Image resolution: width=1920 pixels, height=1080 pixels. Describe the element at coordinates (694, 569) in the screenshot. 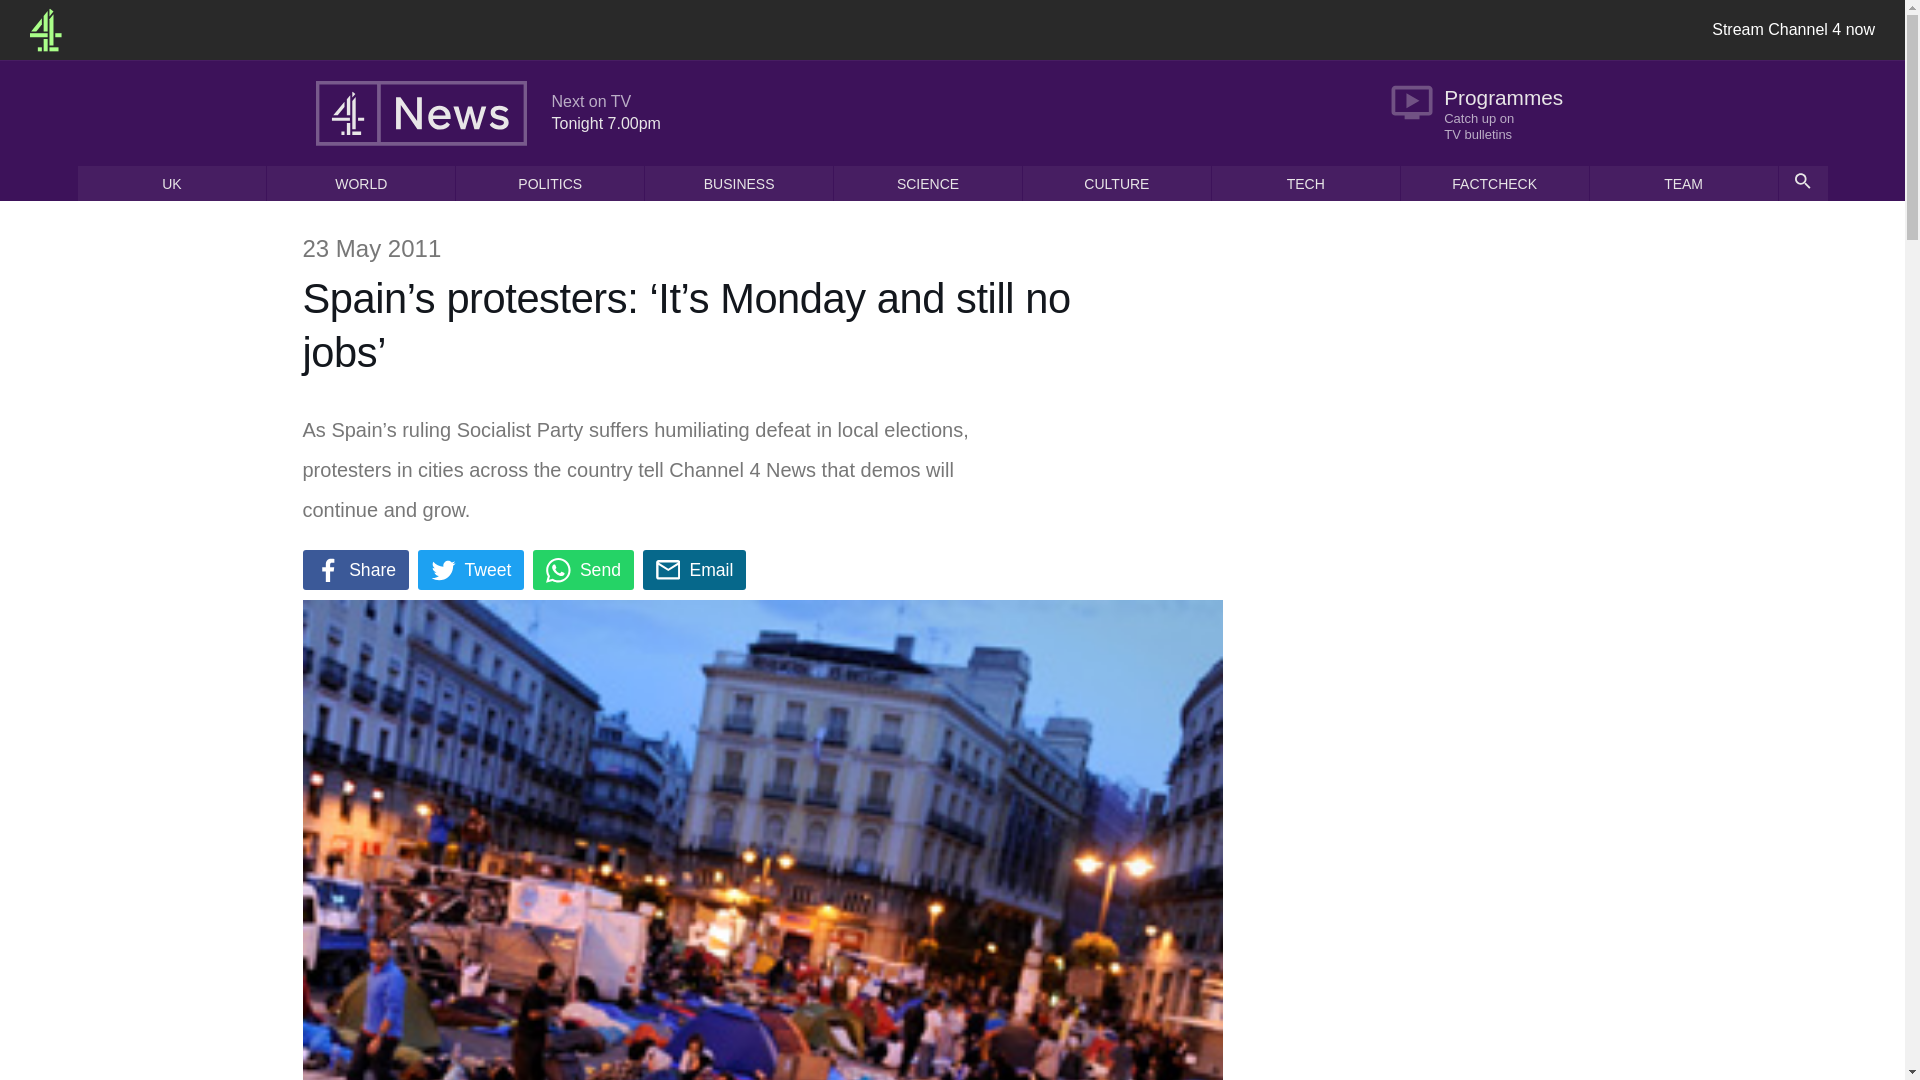

I see `Email` at that location.